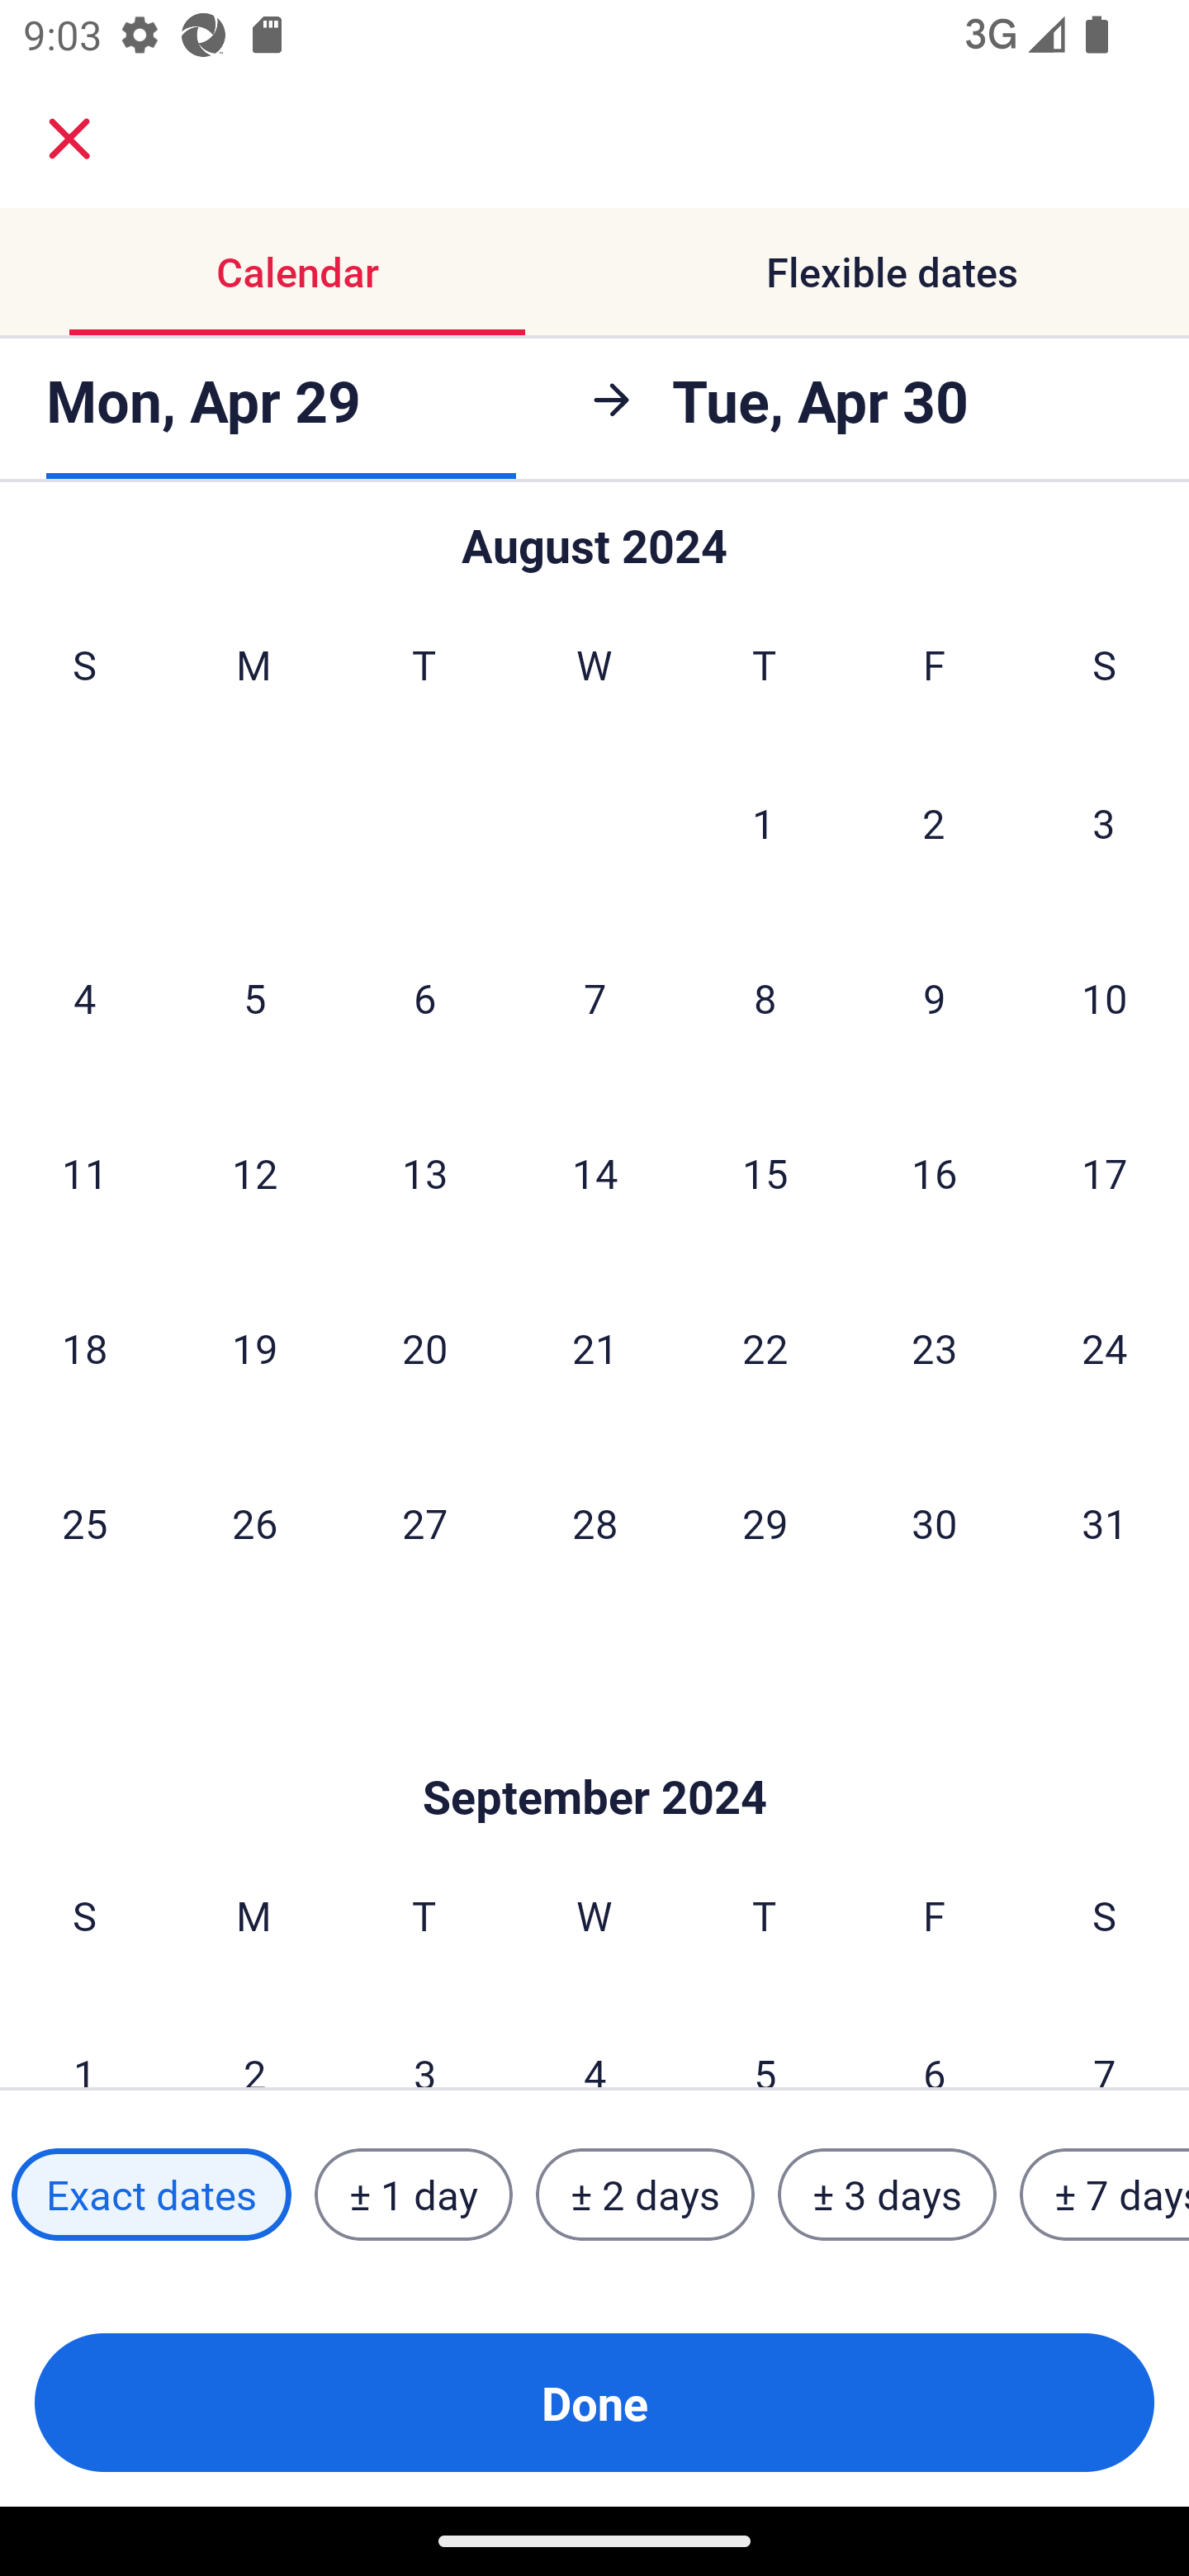 This screenshot has width=1189, height=2576. What do you see at coordinates (764, 822) in the screenshot?
I see `1 Thursday, August 1, 2024` at bounding box center [764, 822].